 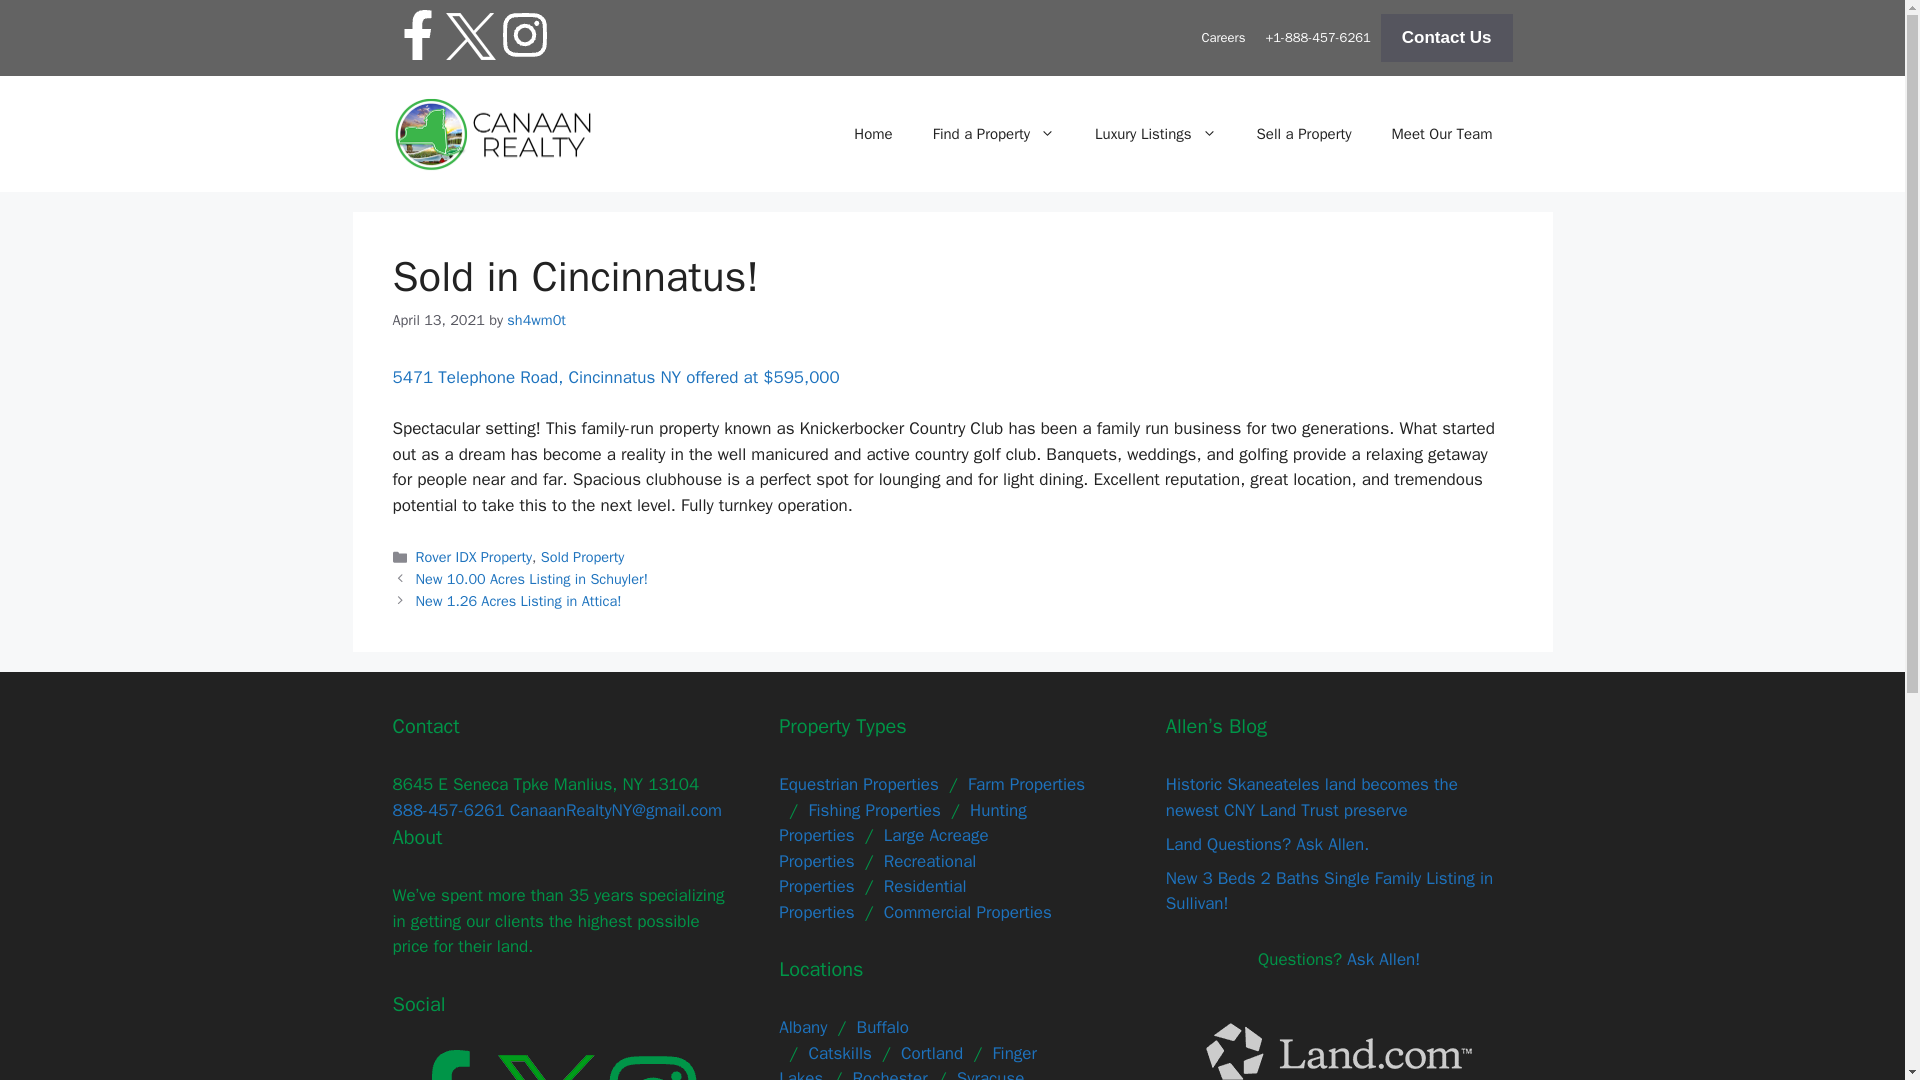 I want to click on Sell a Property, so click(x=1304, y=134).